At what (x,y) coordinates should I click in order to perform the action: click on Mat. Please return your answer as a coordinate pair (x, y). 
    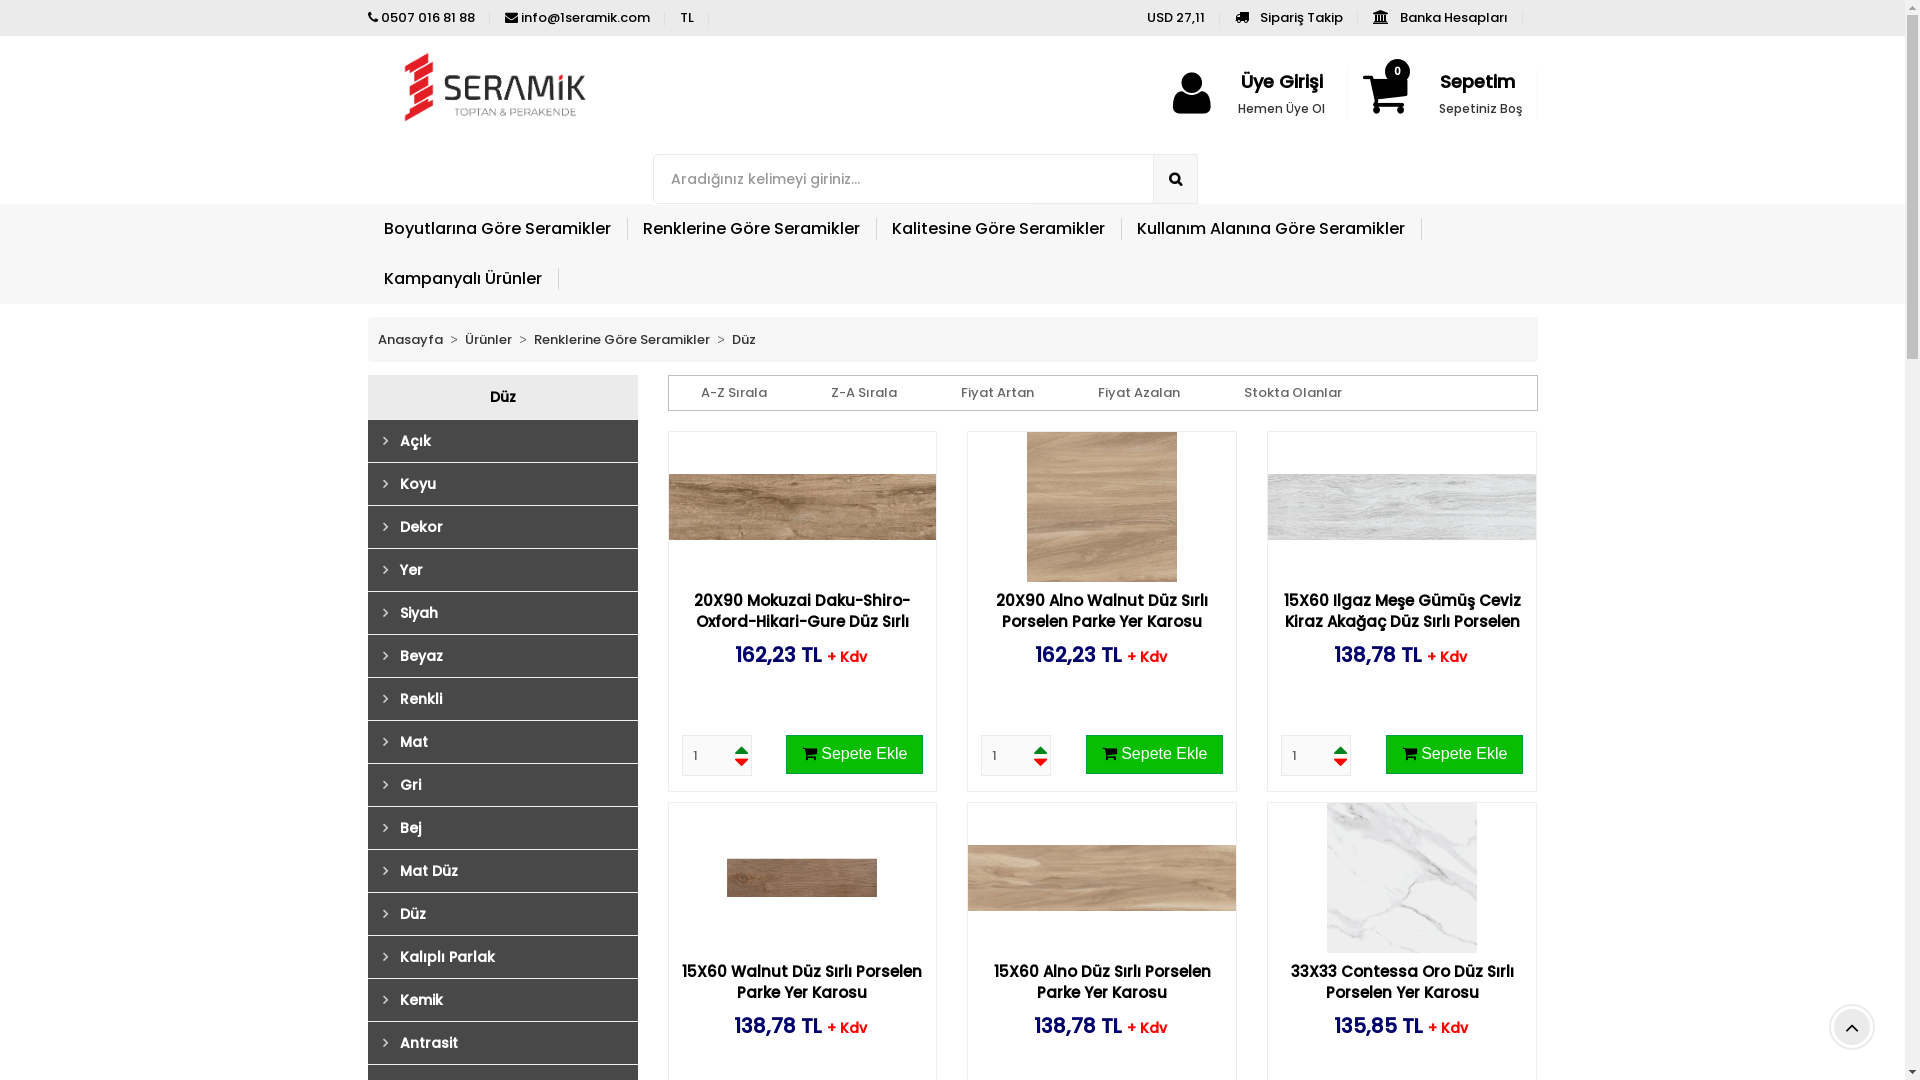
    Looking at the image, I should click on (516, 742).